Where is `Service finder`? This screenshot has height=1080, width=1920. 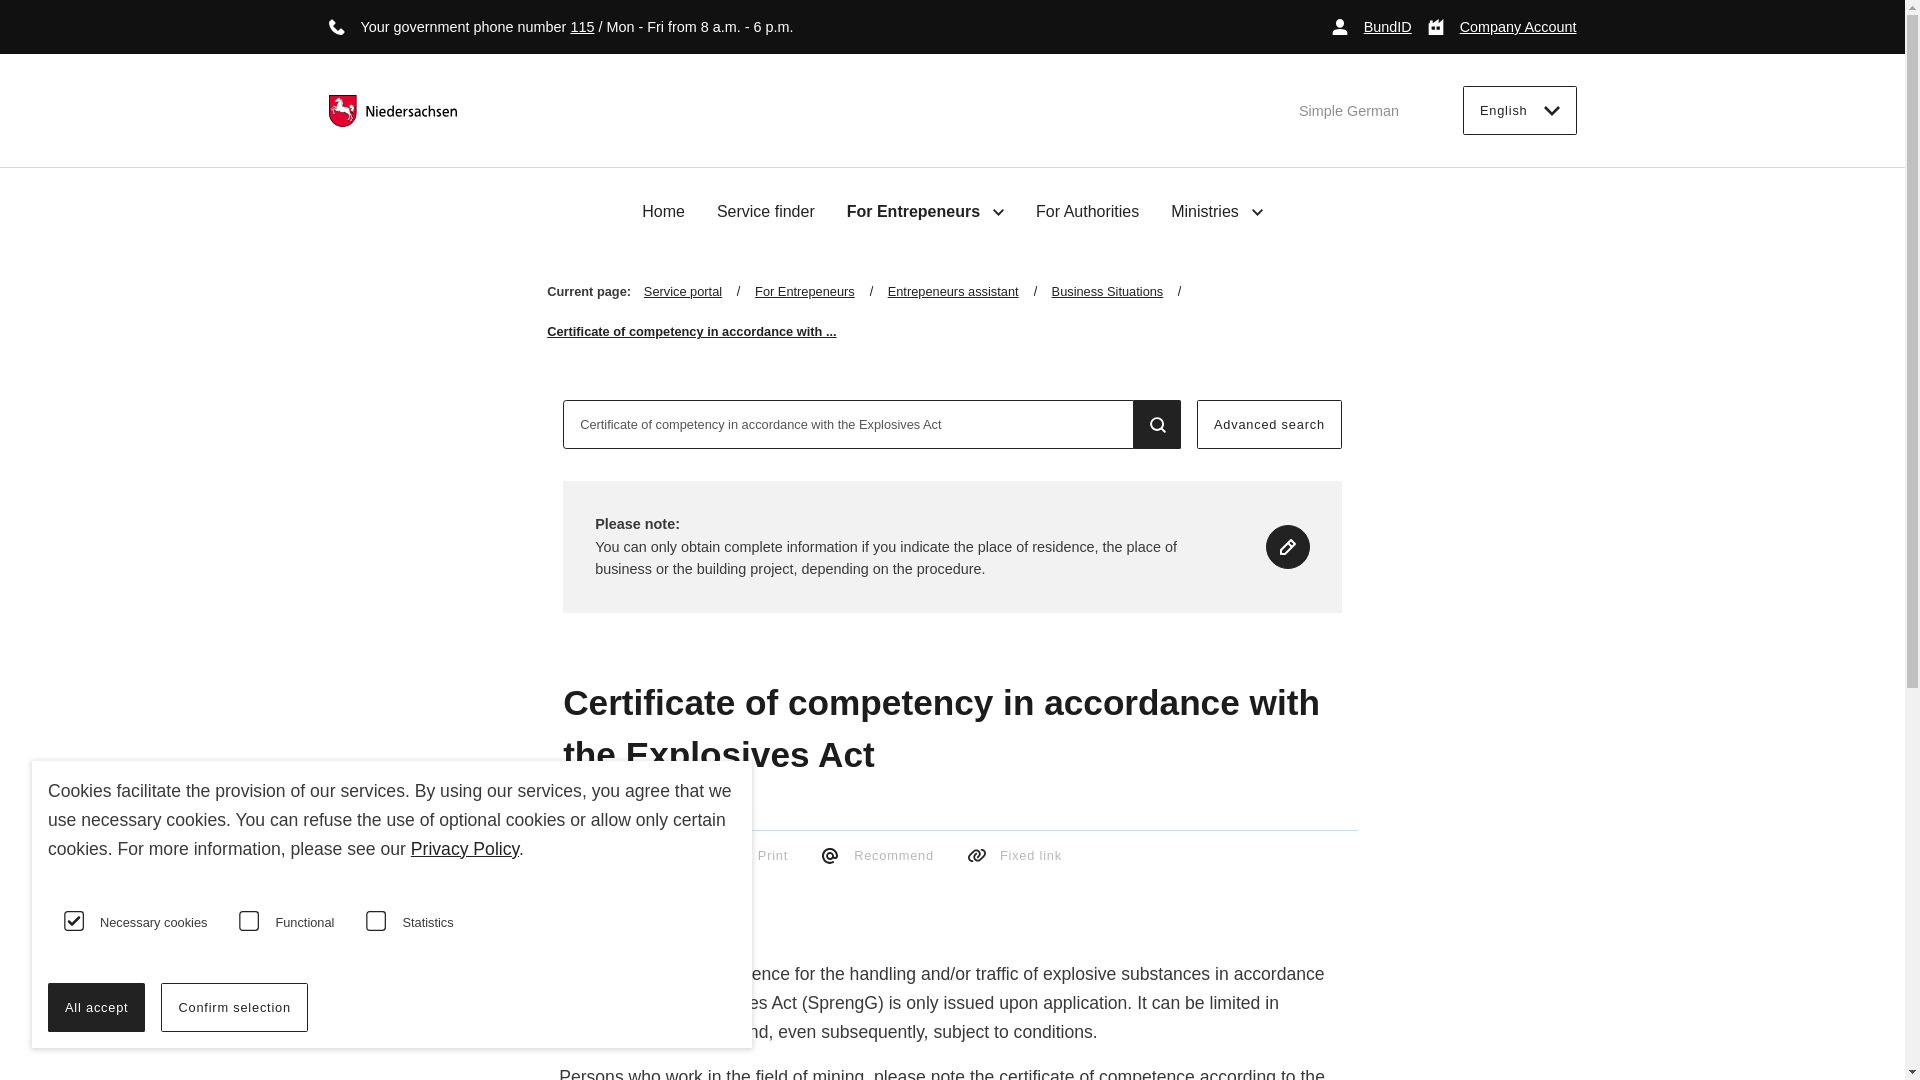 Service finder is located at coordinates (765, 212).